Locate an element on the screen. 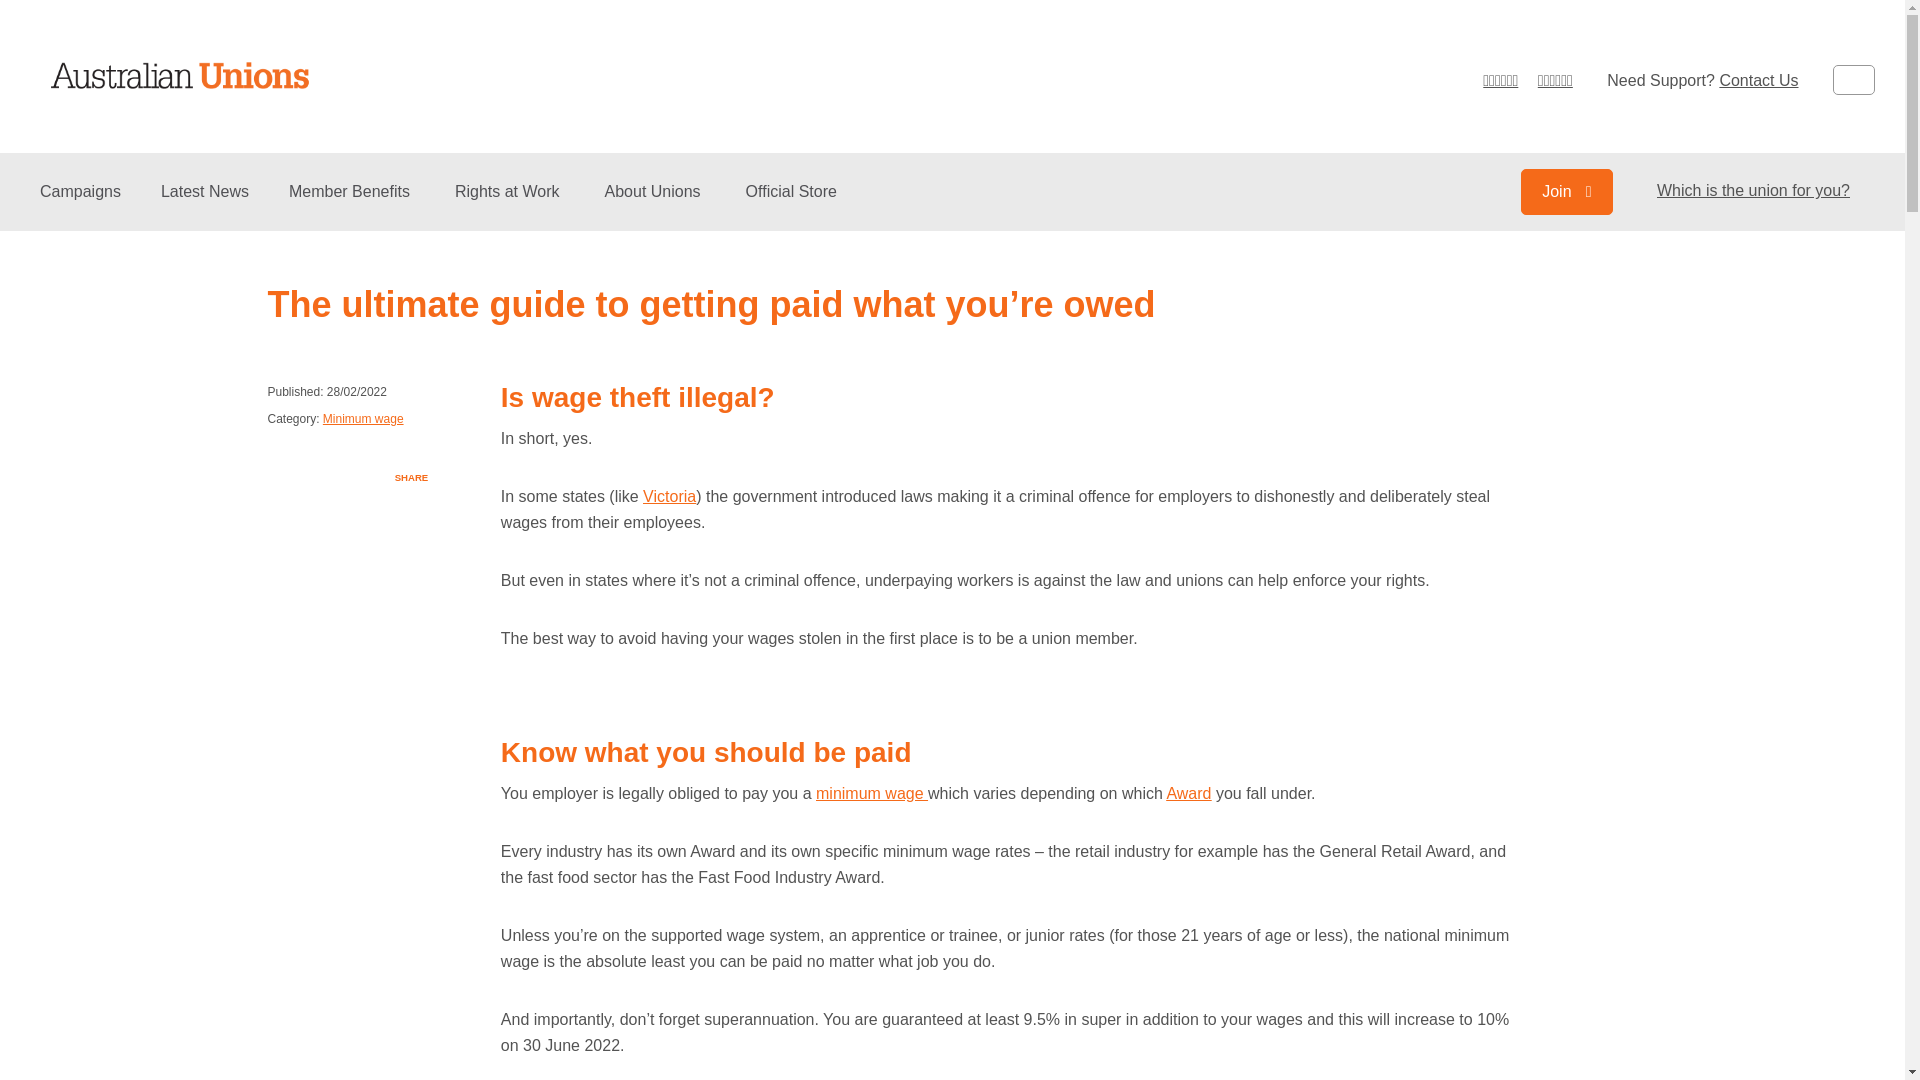  Rights at Work is located at coordinates (510, 206).